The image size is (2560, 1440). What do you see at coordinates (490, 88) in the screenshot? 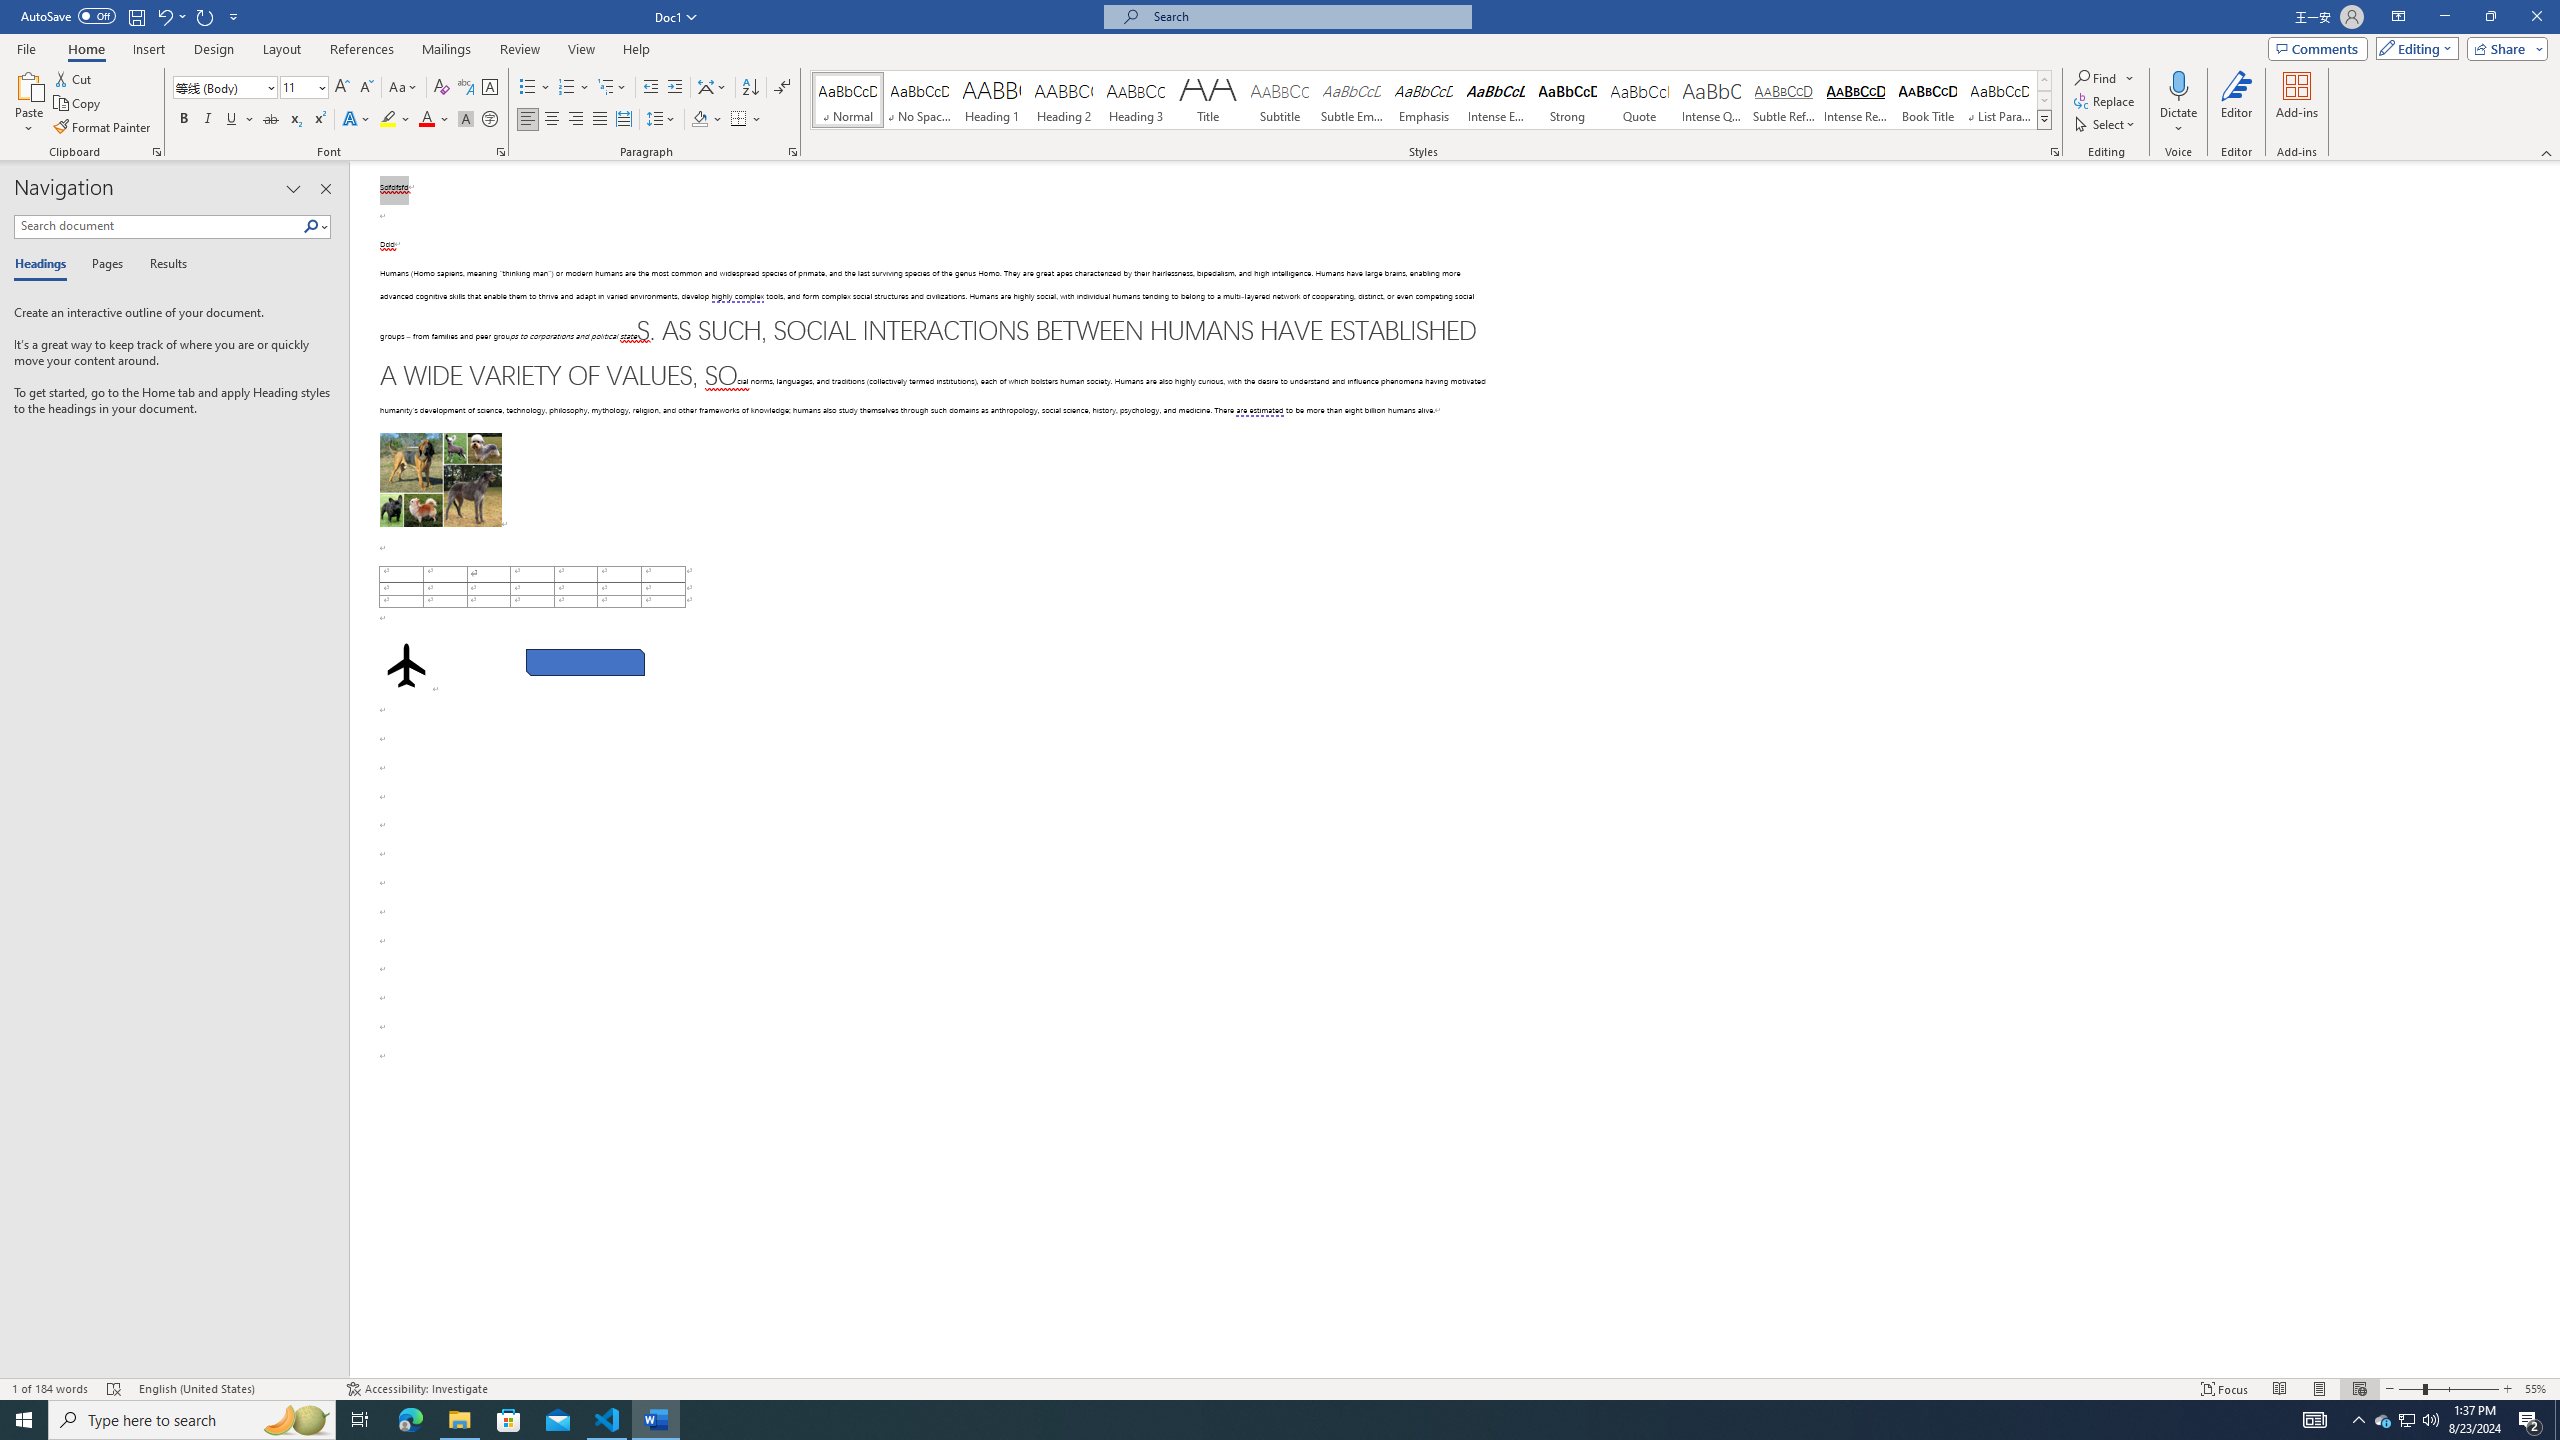
I see `Character Border` at bounding box center [490, 88].